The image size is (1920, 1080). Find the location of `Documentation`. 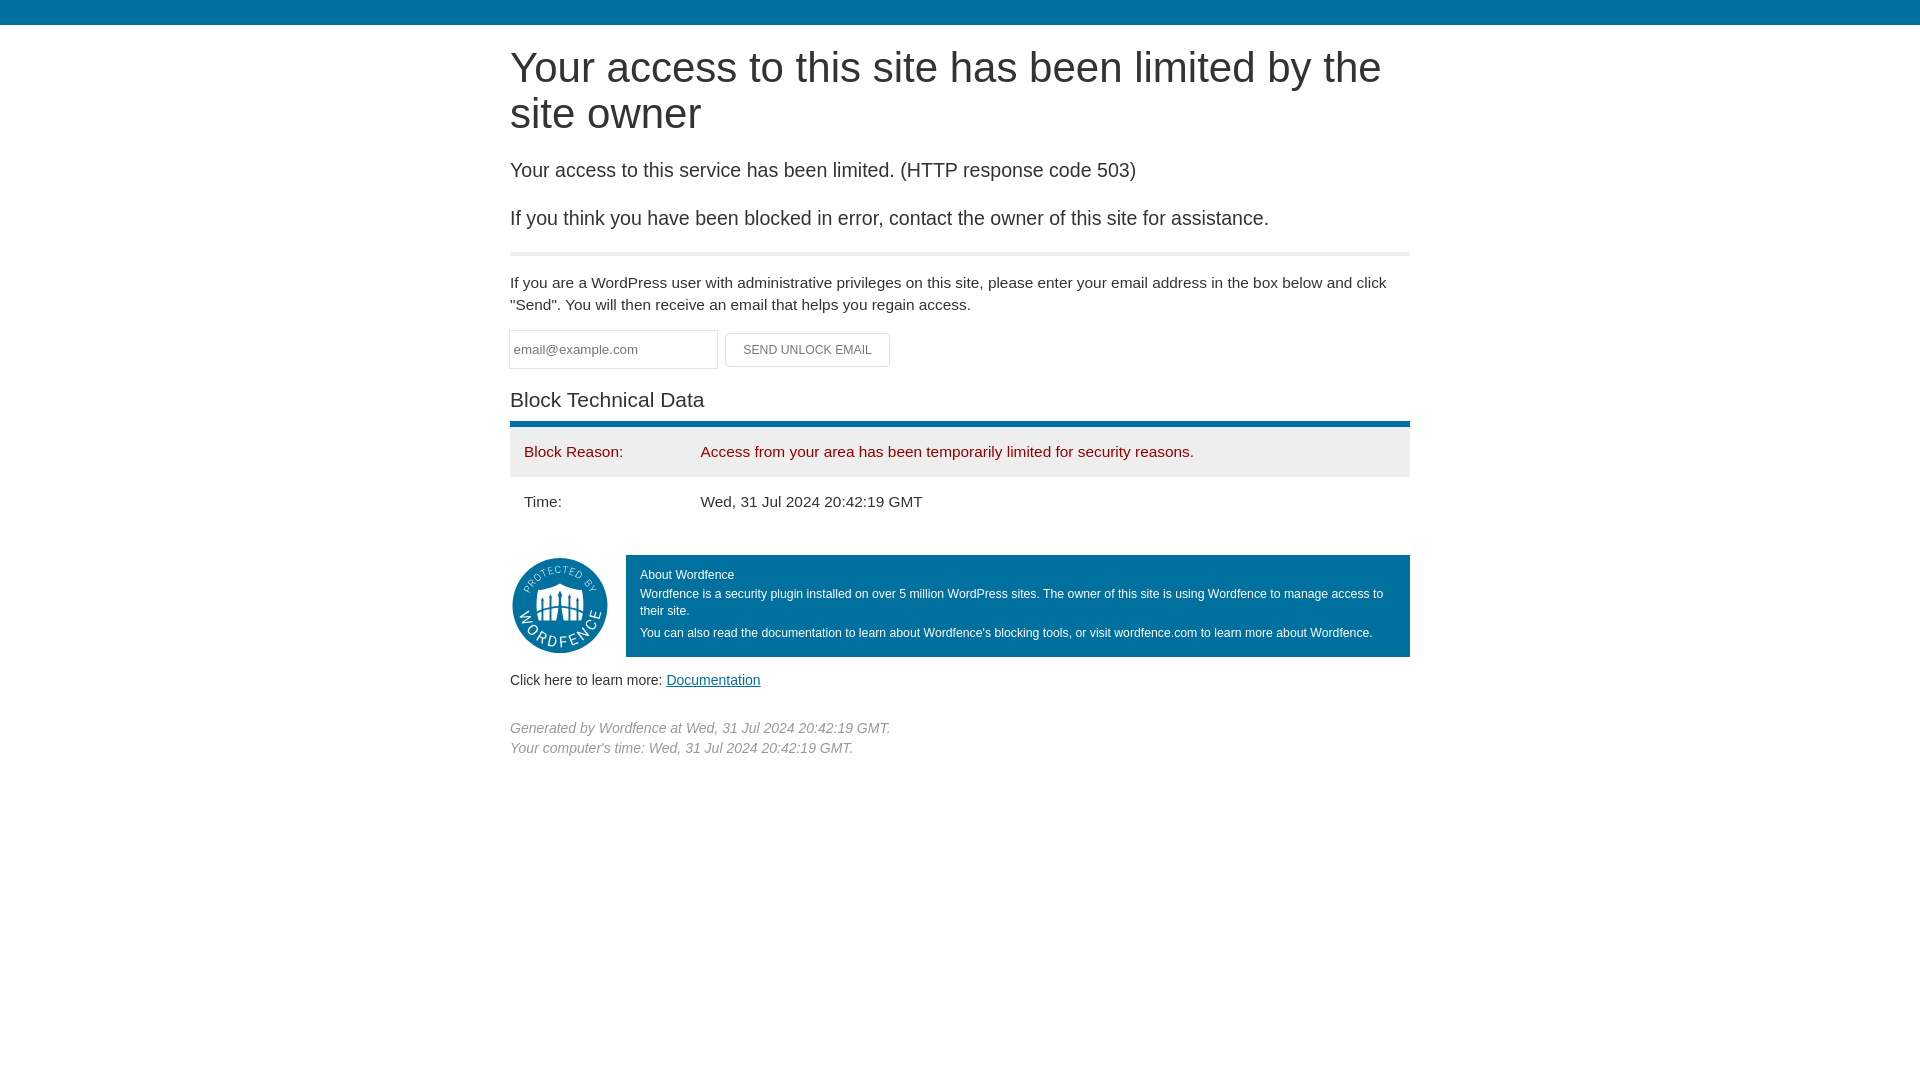

Documentation is located at coordinates (713, 679).